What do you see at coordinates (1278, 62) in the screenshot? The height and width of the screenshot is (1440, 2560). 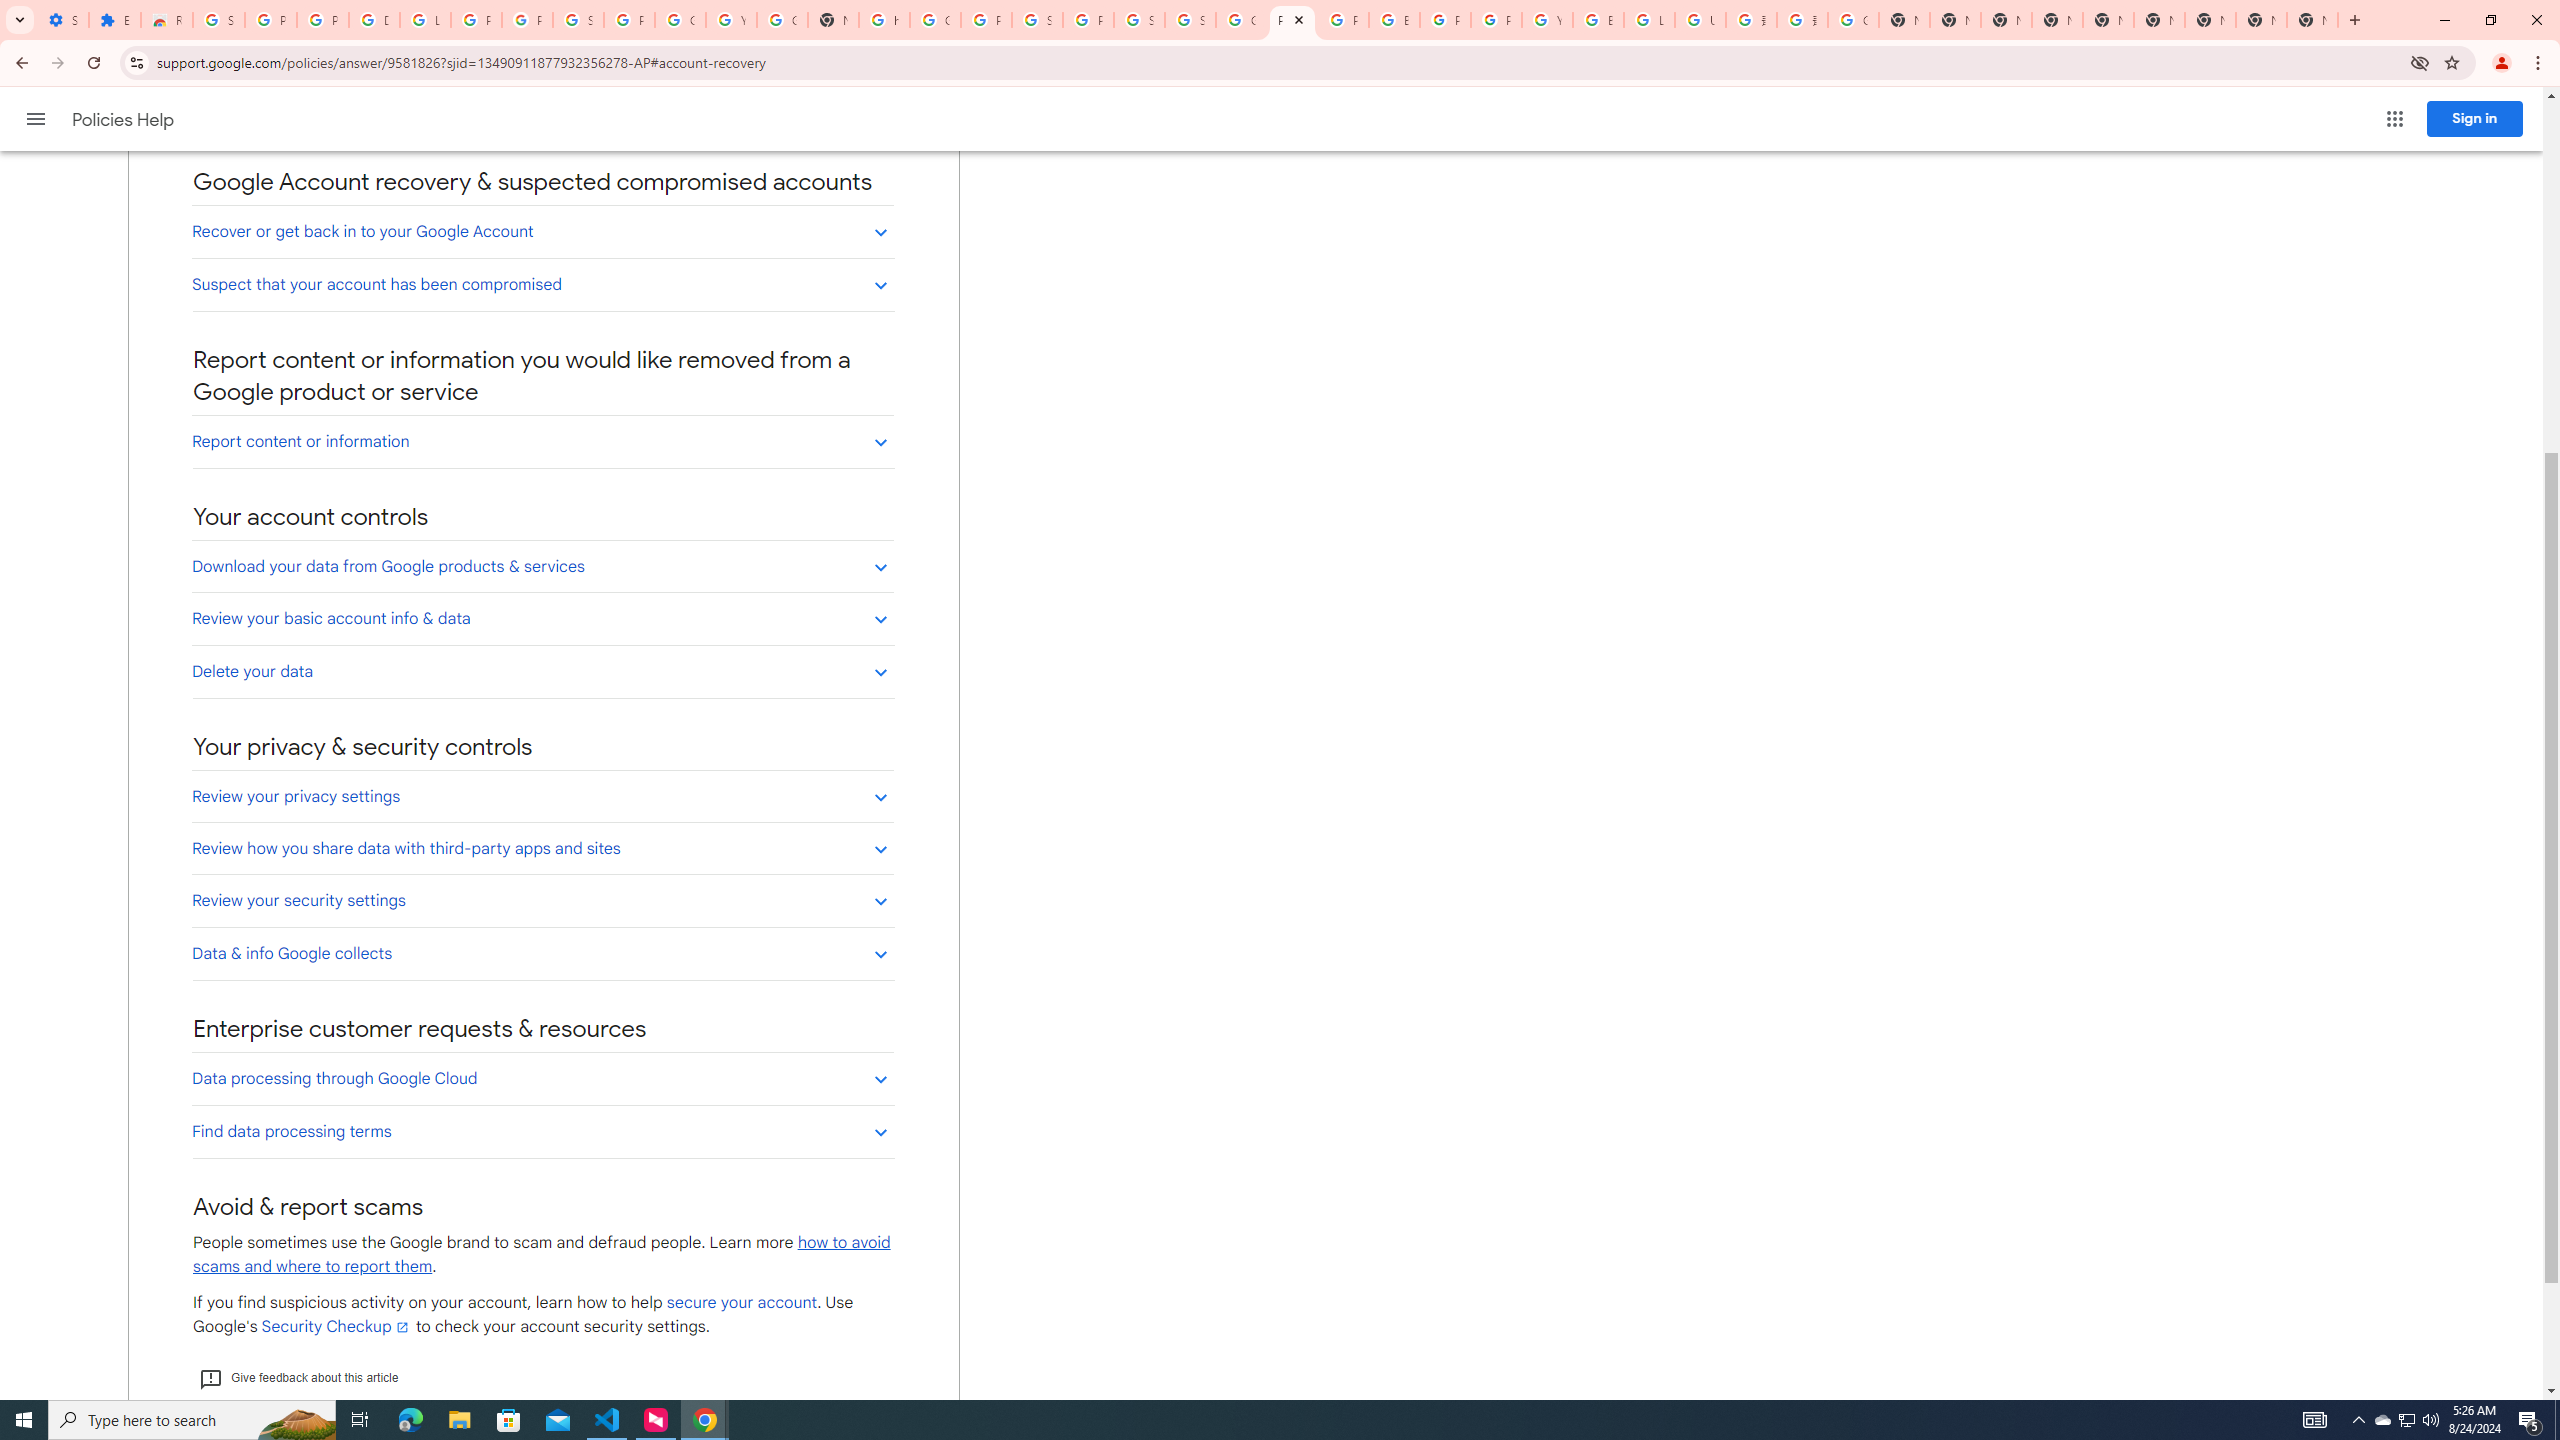 I see `Address and search bar` at bounding box center [1278, 62].